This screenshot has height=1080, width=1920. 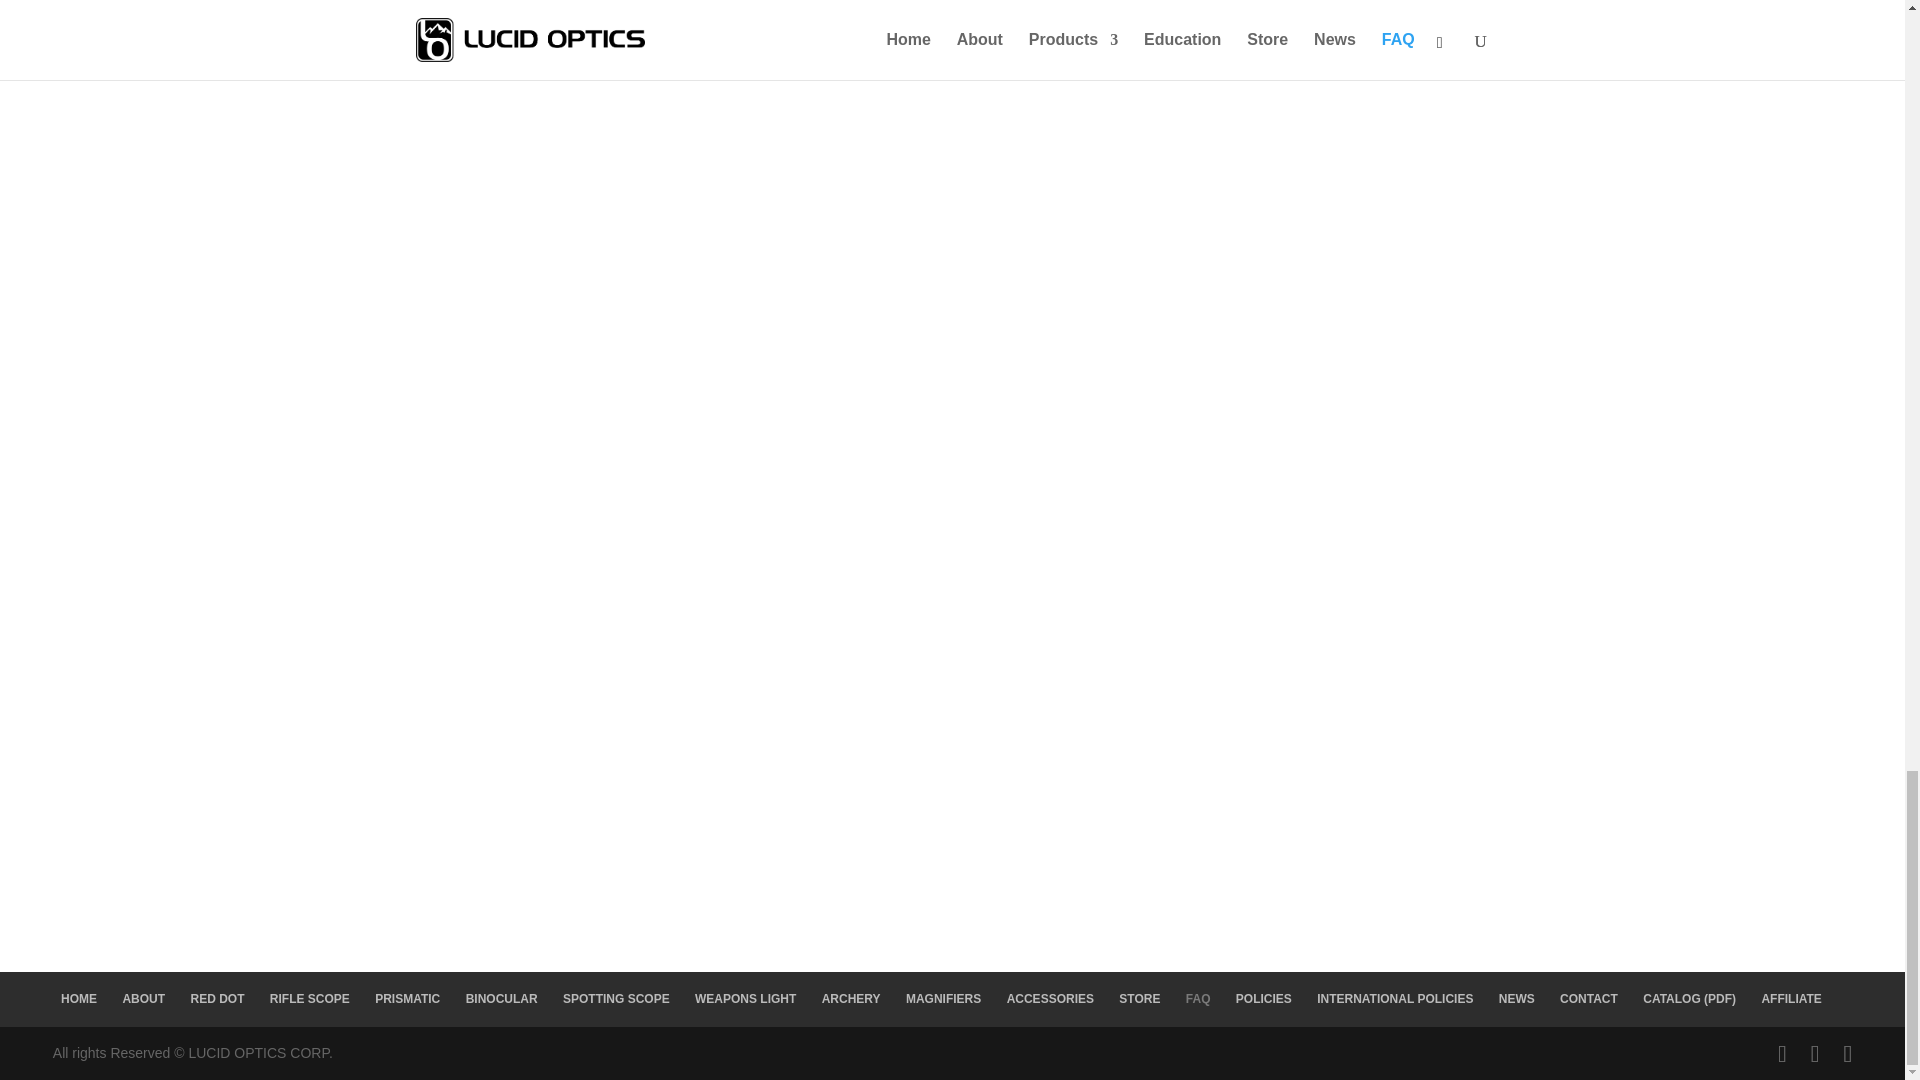 What do you see at coordinates (952, 791) in the screenshot?
I see `MAGNIFIER` at bounding box center [952, 791].